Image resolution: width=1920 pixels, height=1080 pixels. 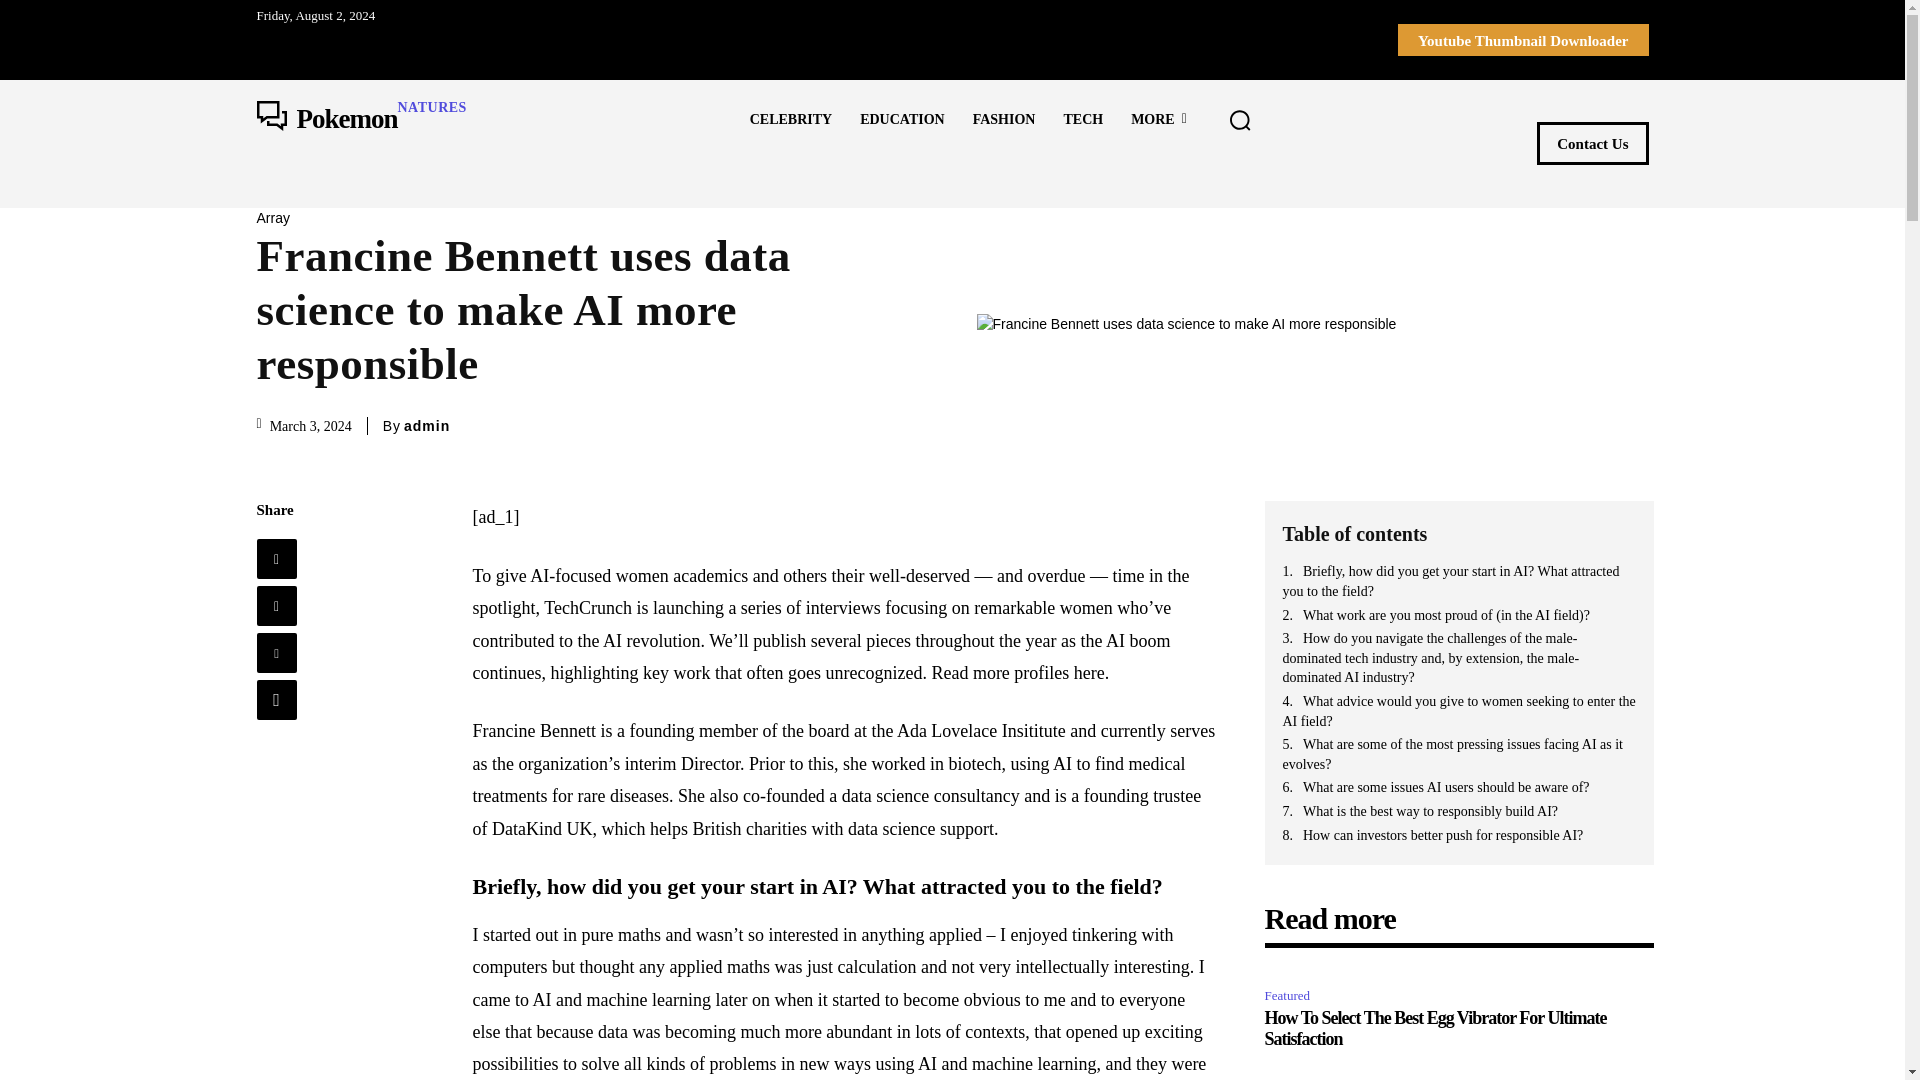 I want to click on FASHION, so click(x=1004, y=119).